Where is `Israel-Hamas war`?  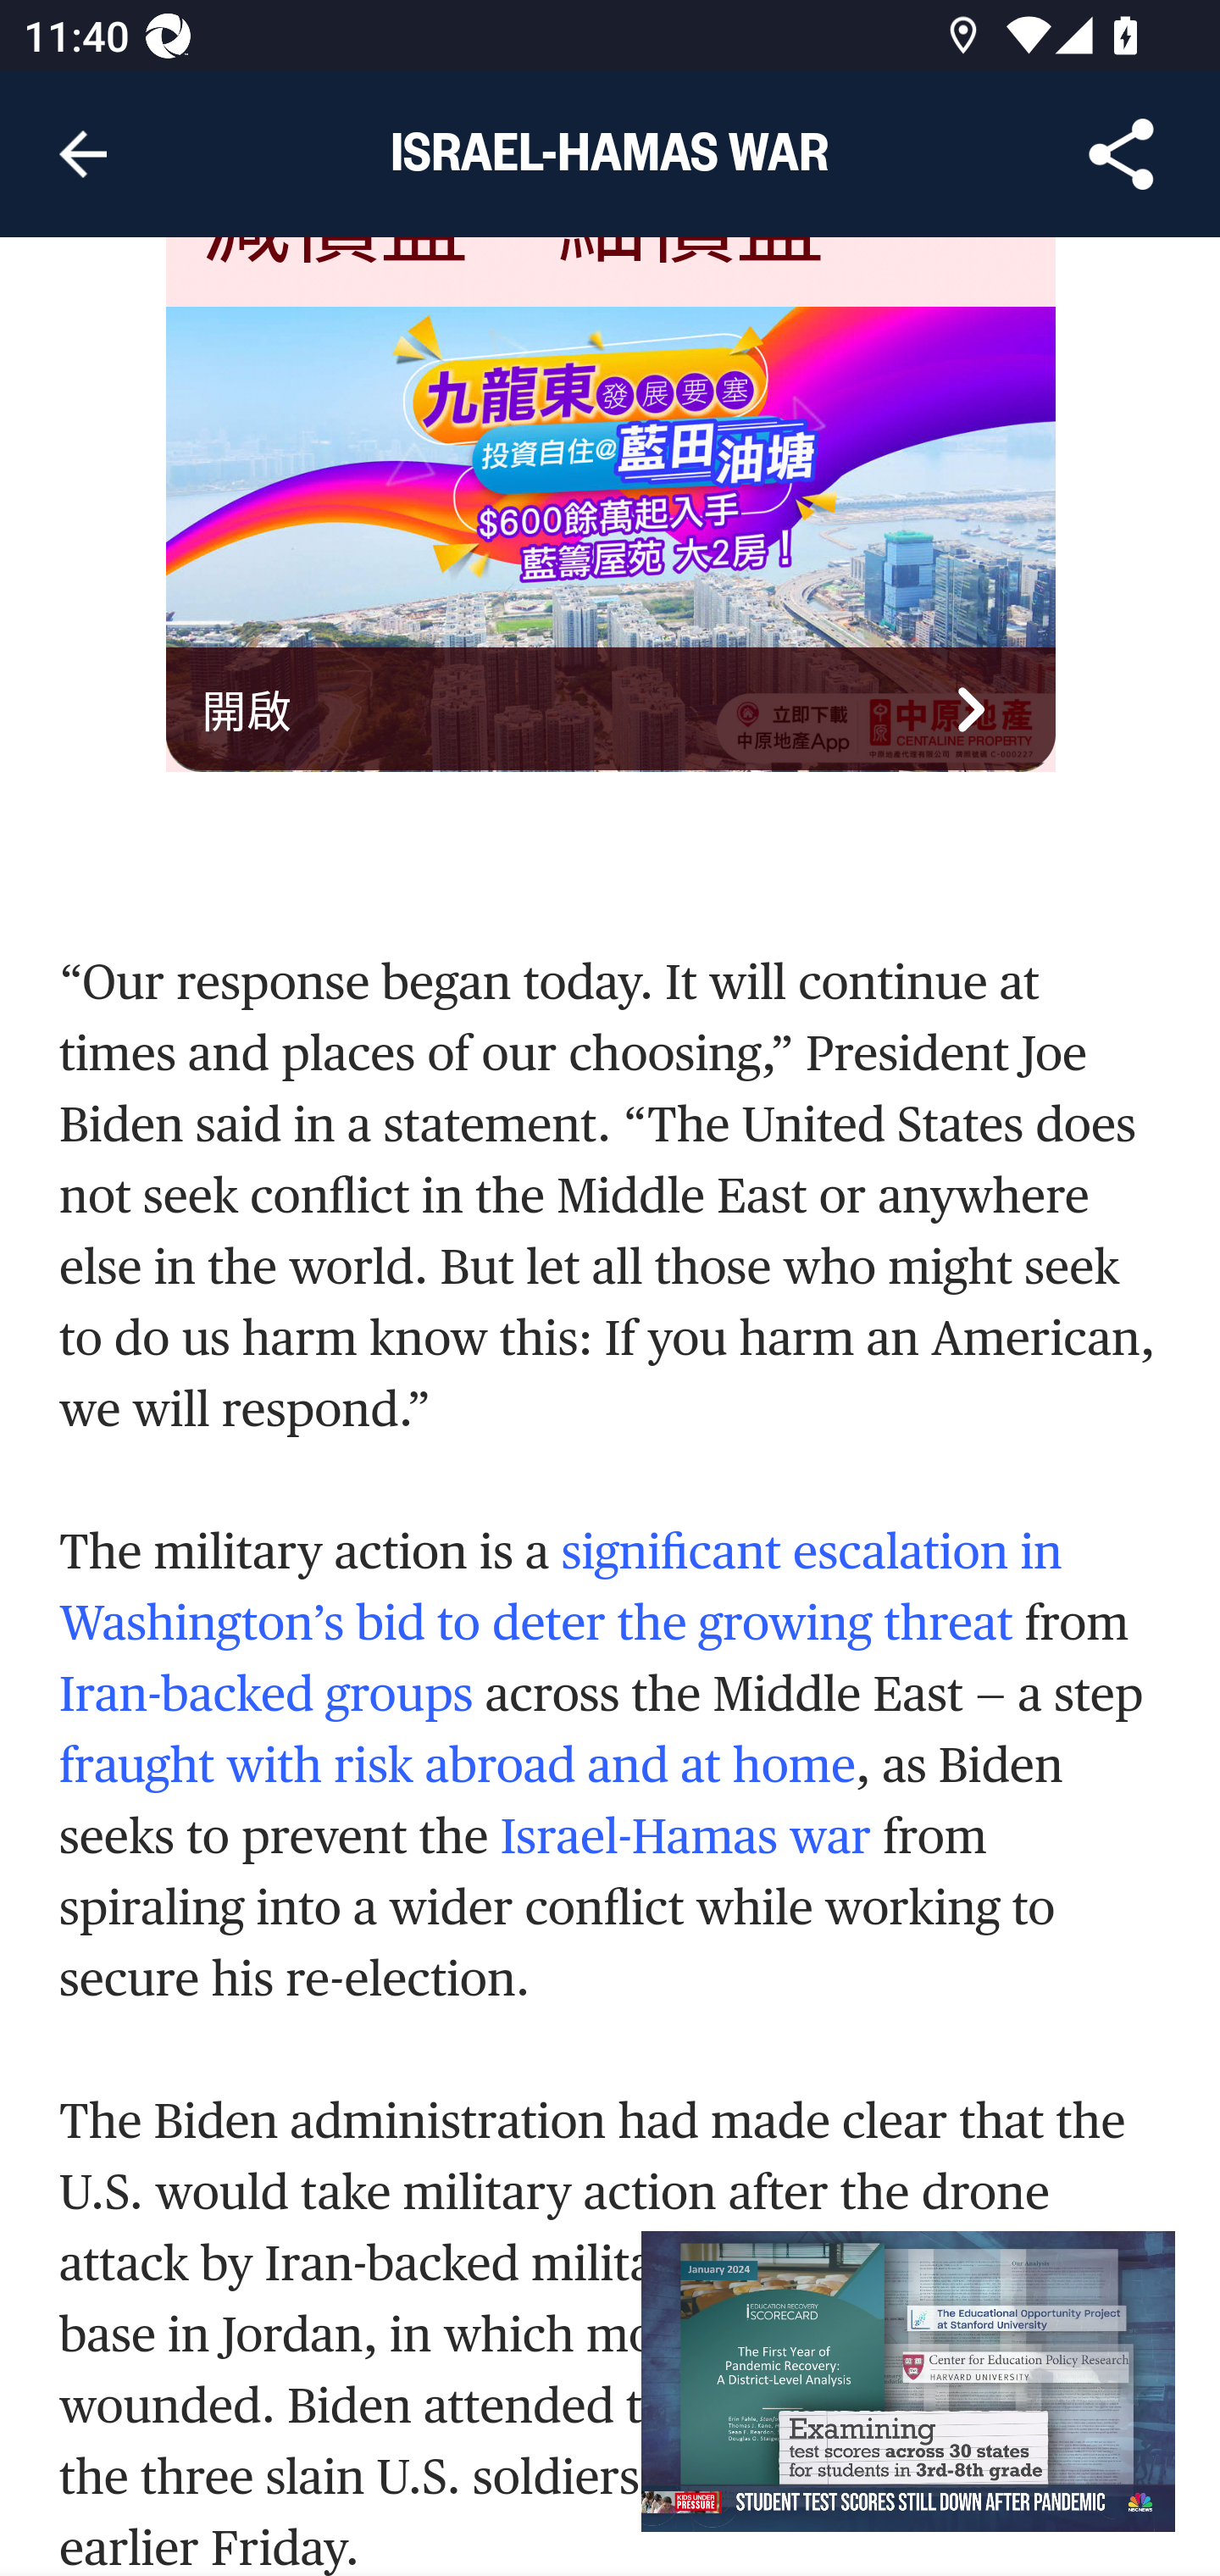
Israel-Hamas war is located at coordinates (685, 1838).